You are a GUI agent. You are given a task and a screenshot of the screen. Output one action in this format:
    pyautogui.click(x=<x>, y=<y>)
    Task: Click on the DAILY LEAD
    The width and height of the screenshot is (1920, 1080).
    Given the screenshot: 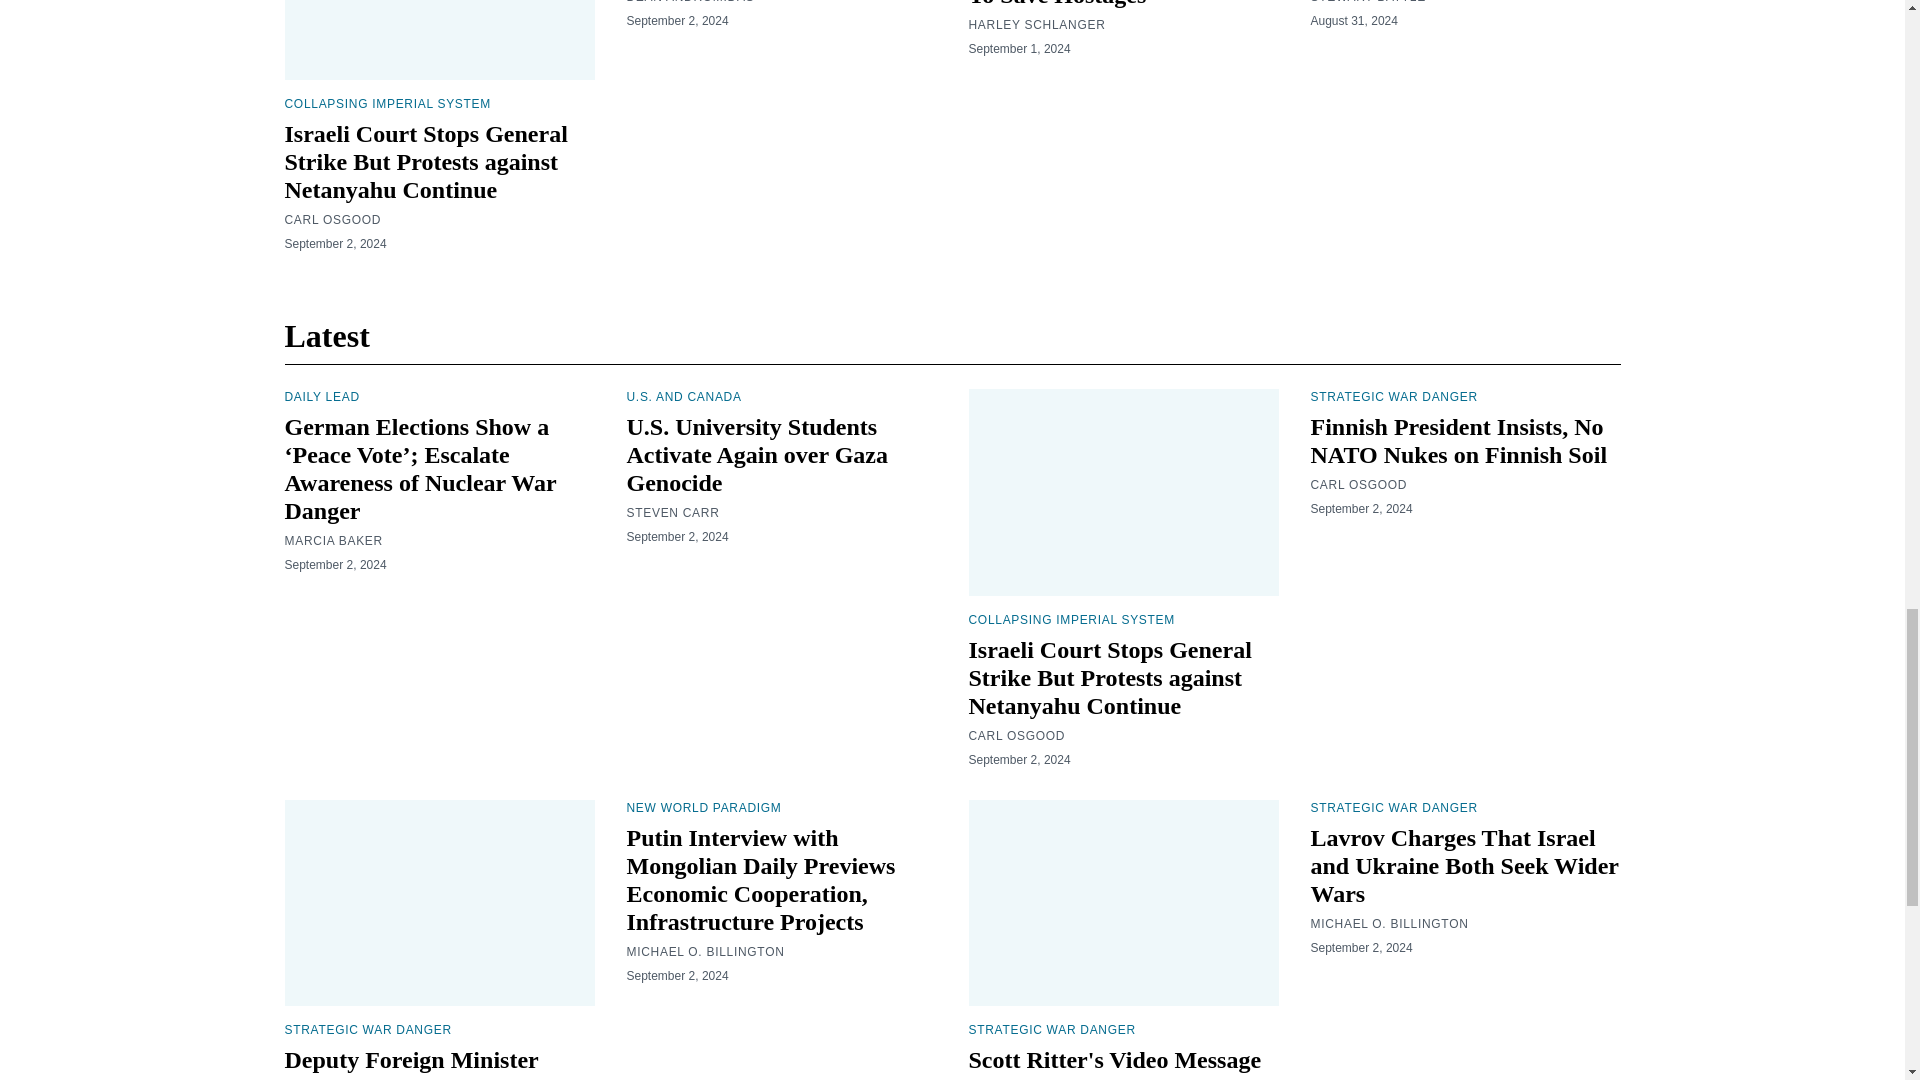 What is the action you would take?
    pyautogui.click(x=322, y=396)
    